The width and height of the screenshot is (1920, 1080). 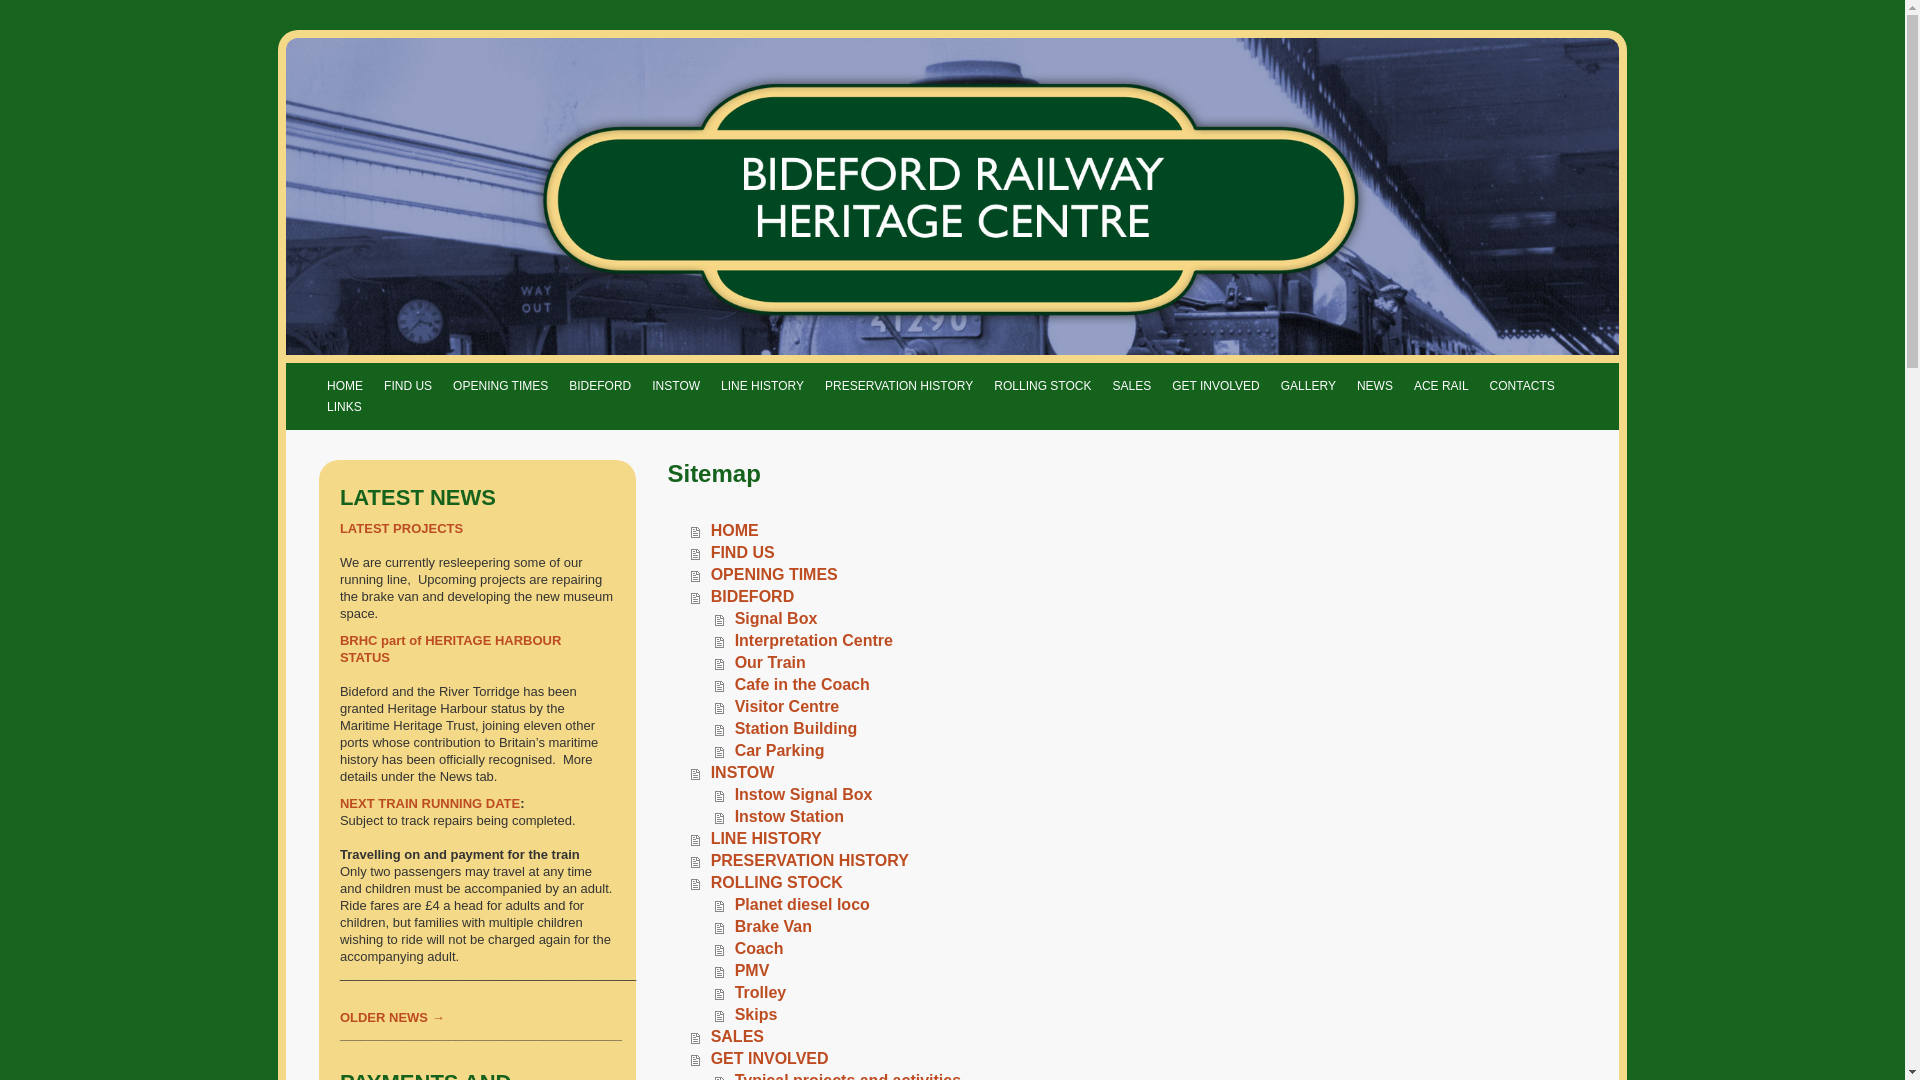 I want to click on LINE HISTORY, so click(x=762, y=386).